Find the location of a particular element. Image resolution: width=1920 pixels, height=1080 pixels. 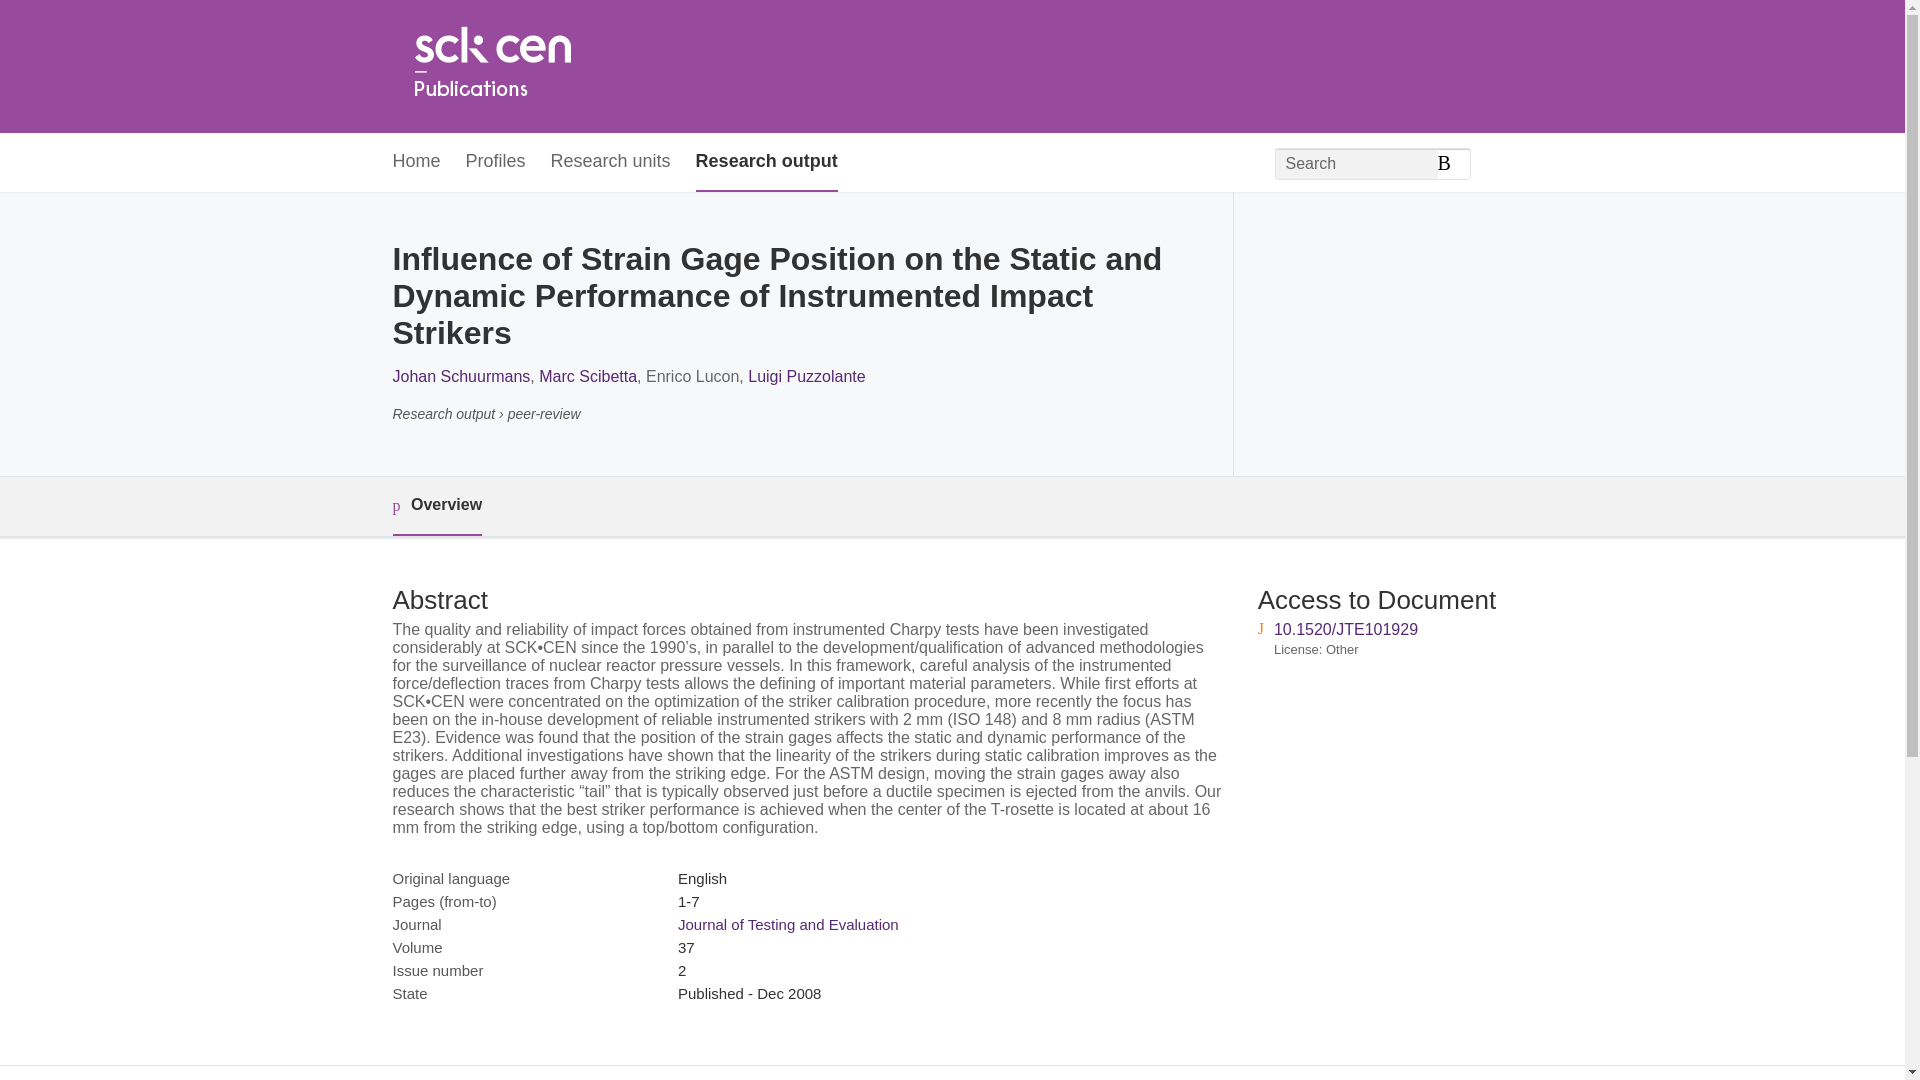

Home is located at coordinates (491, 66).